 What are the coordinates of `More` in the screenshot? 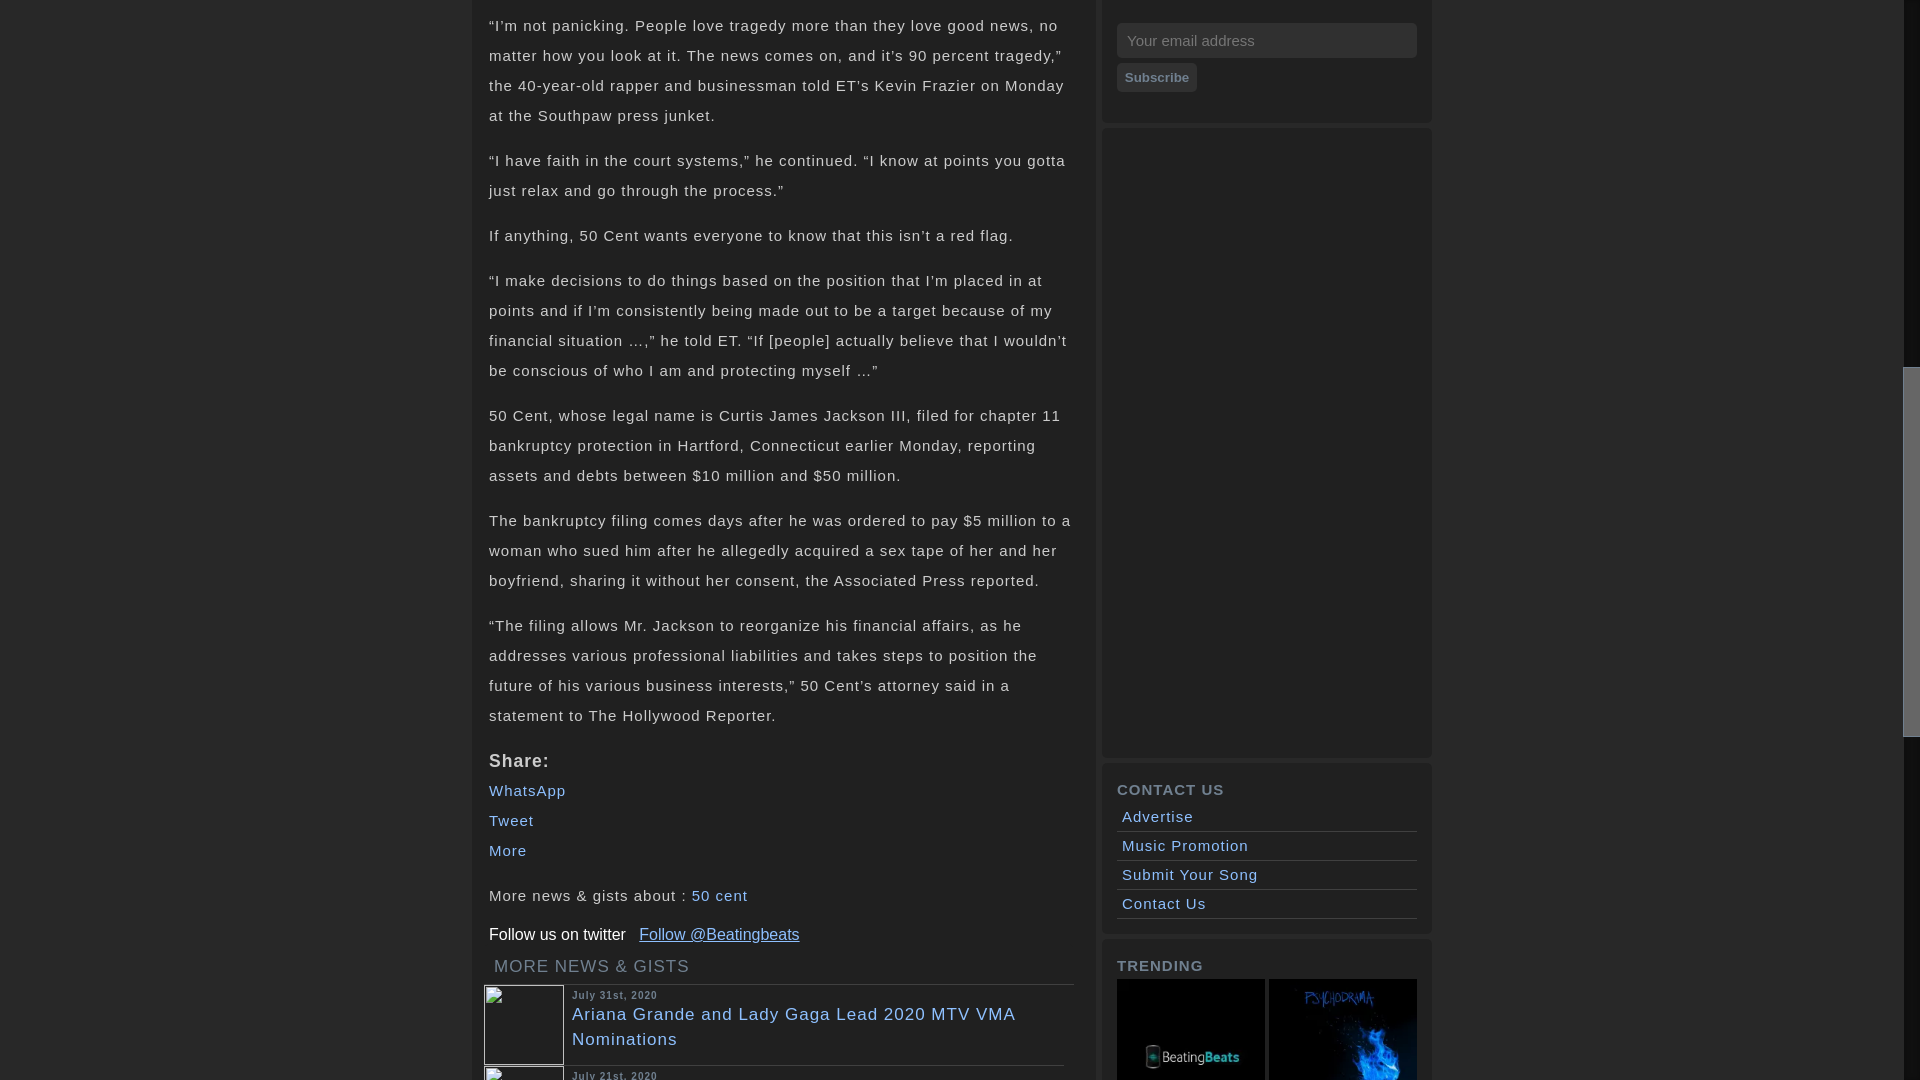 It's located at (508, 850).